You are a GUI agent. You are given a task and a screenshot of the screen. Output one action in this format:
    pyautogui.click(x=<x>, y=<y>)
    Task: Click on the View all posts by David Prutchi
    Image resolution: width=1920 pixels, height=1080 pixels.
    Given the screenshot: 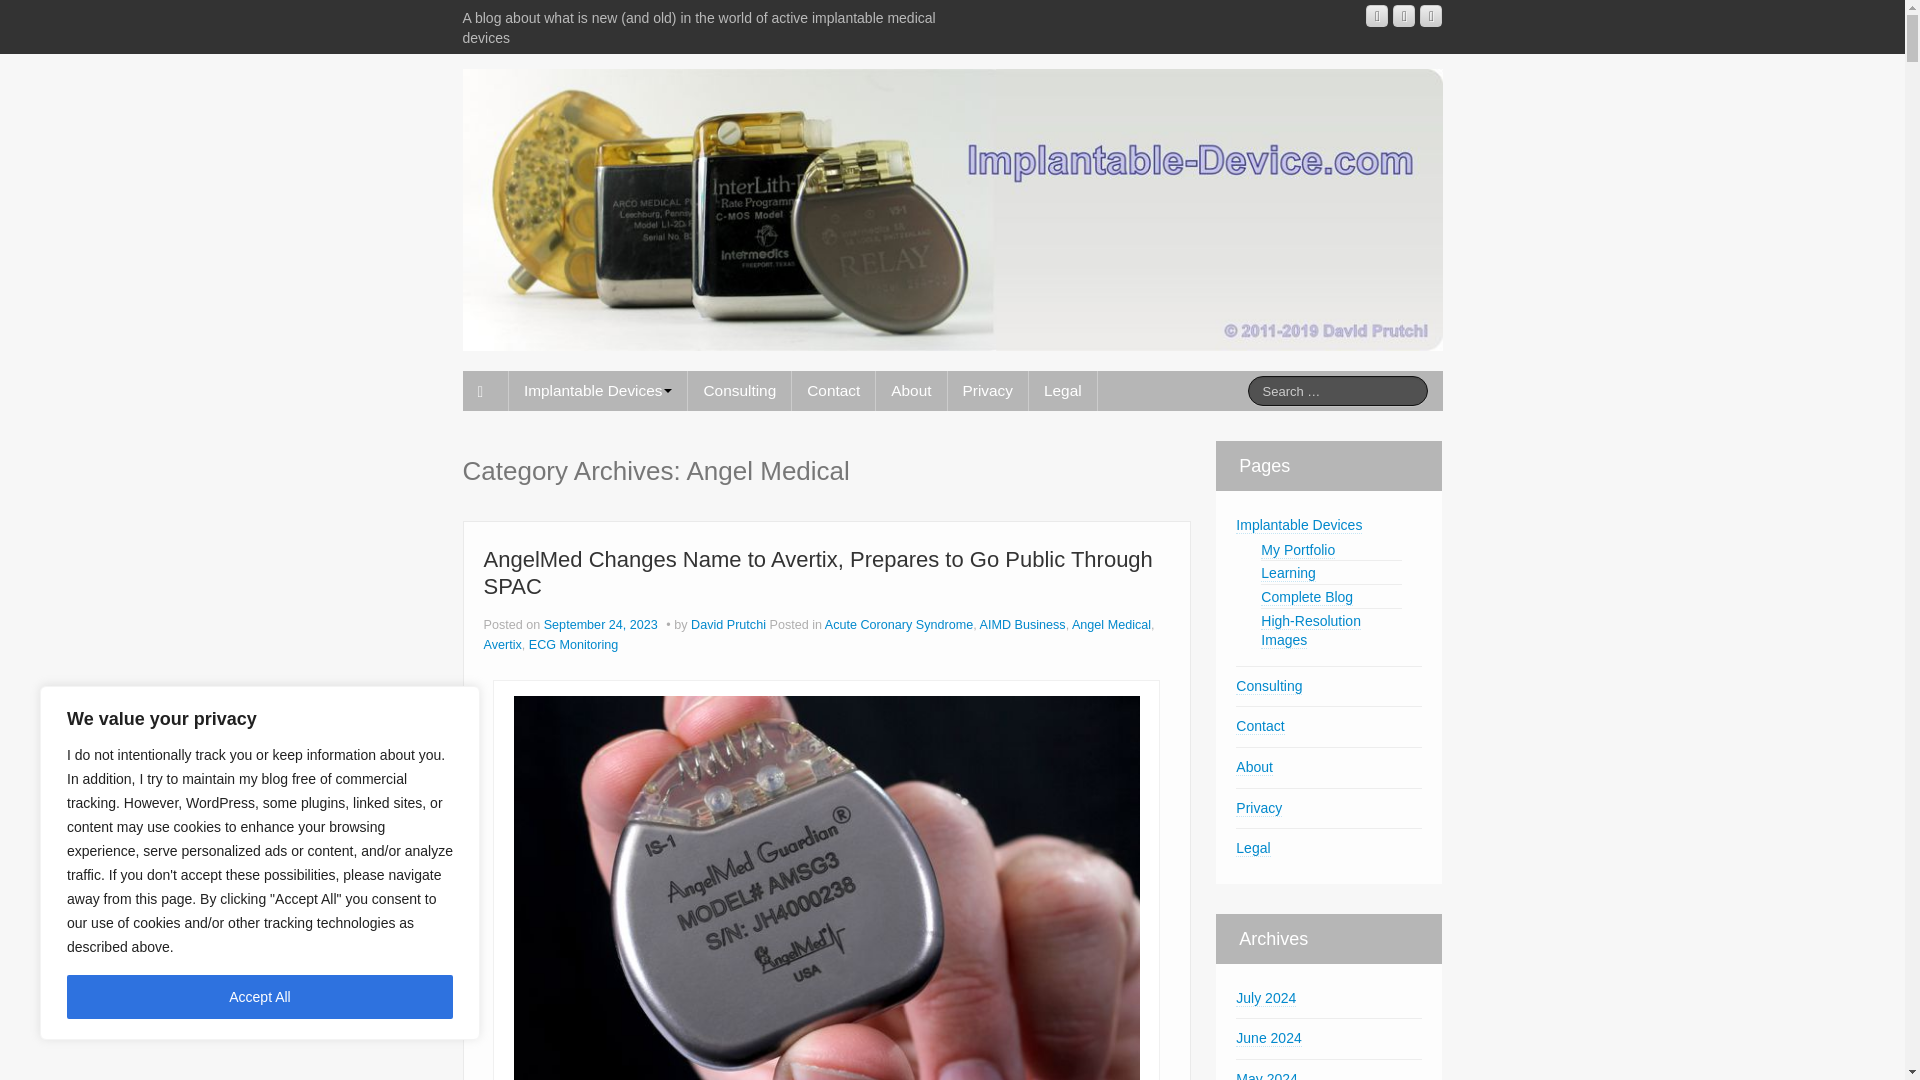 What is the action you would take?
    pyautogui.click(x=728, y=624)
    